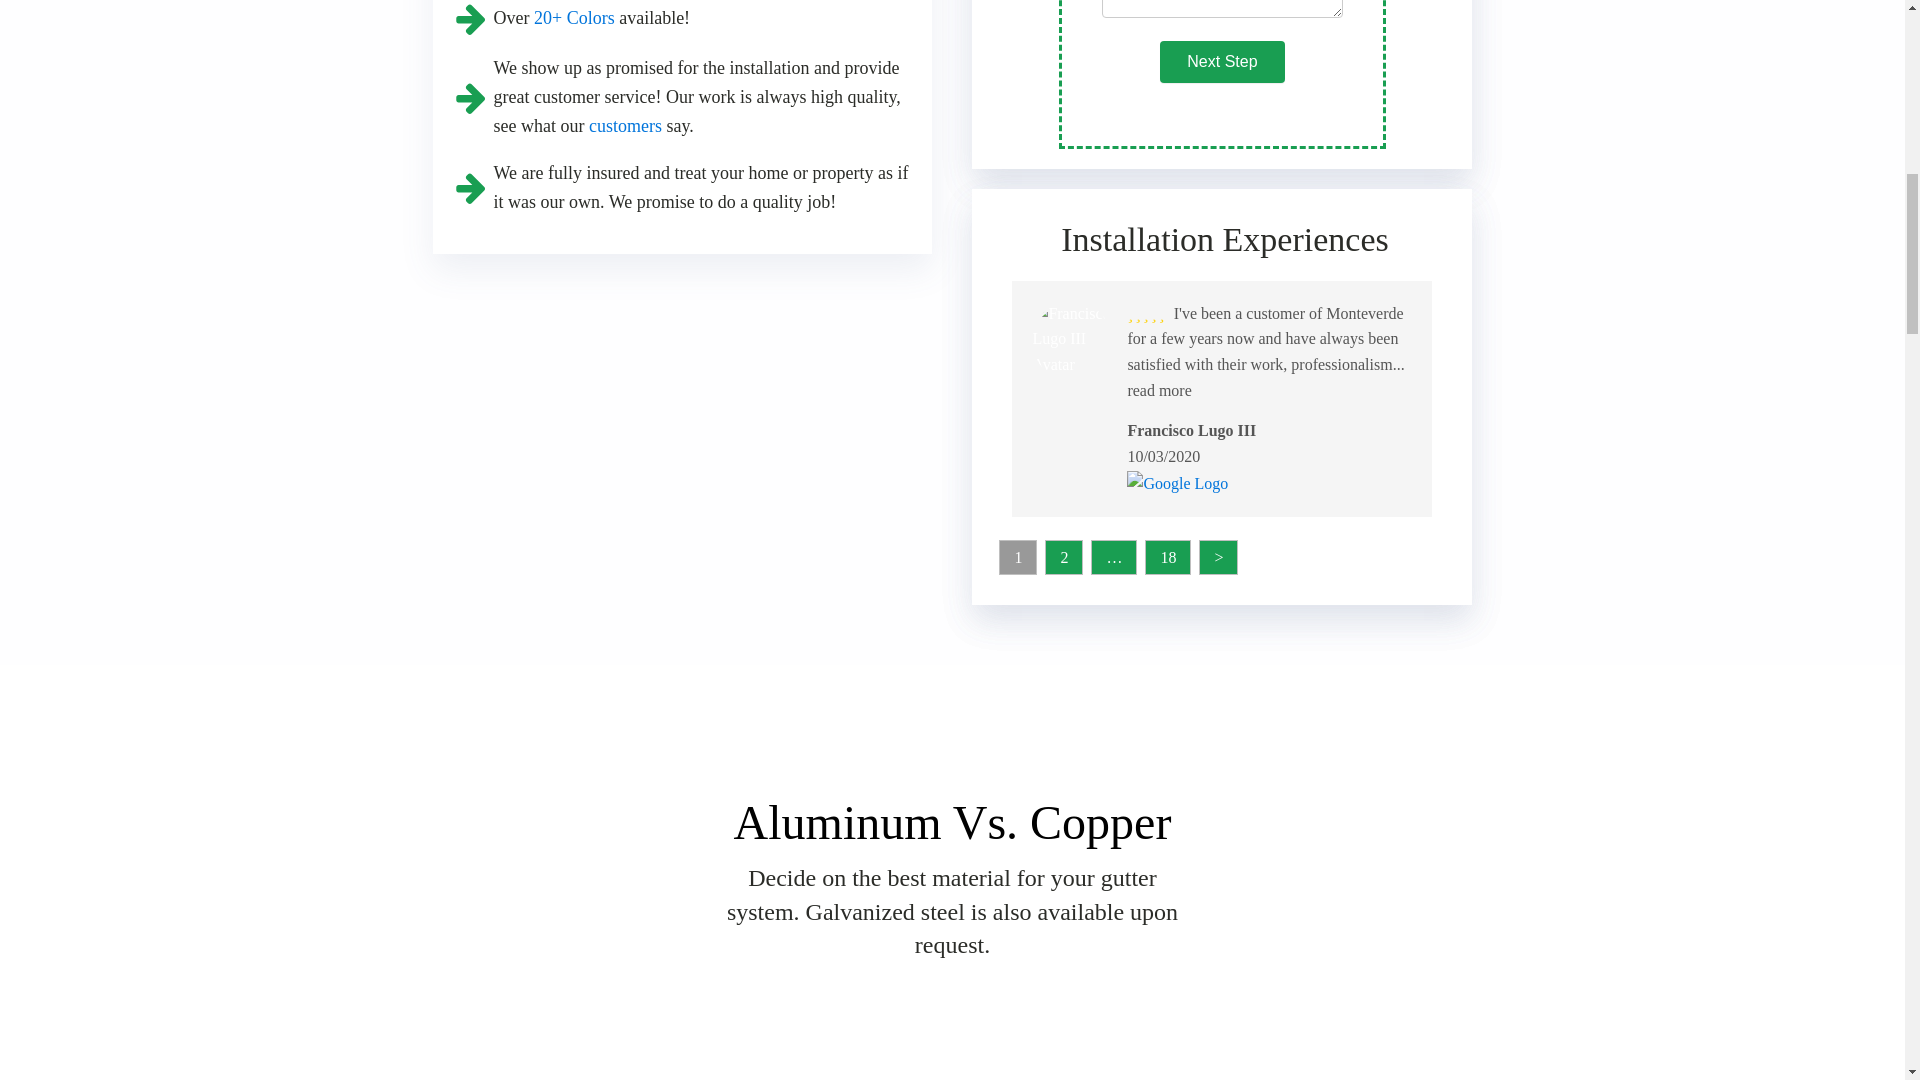 The height and width of the screenshot is (1080, 1920). What do you see at coordinates (1222, 62) in the screenshot?
I see `Next Step` at bounding box center [1222, 62].